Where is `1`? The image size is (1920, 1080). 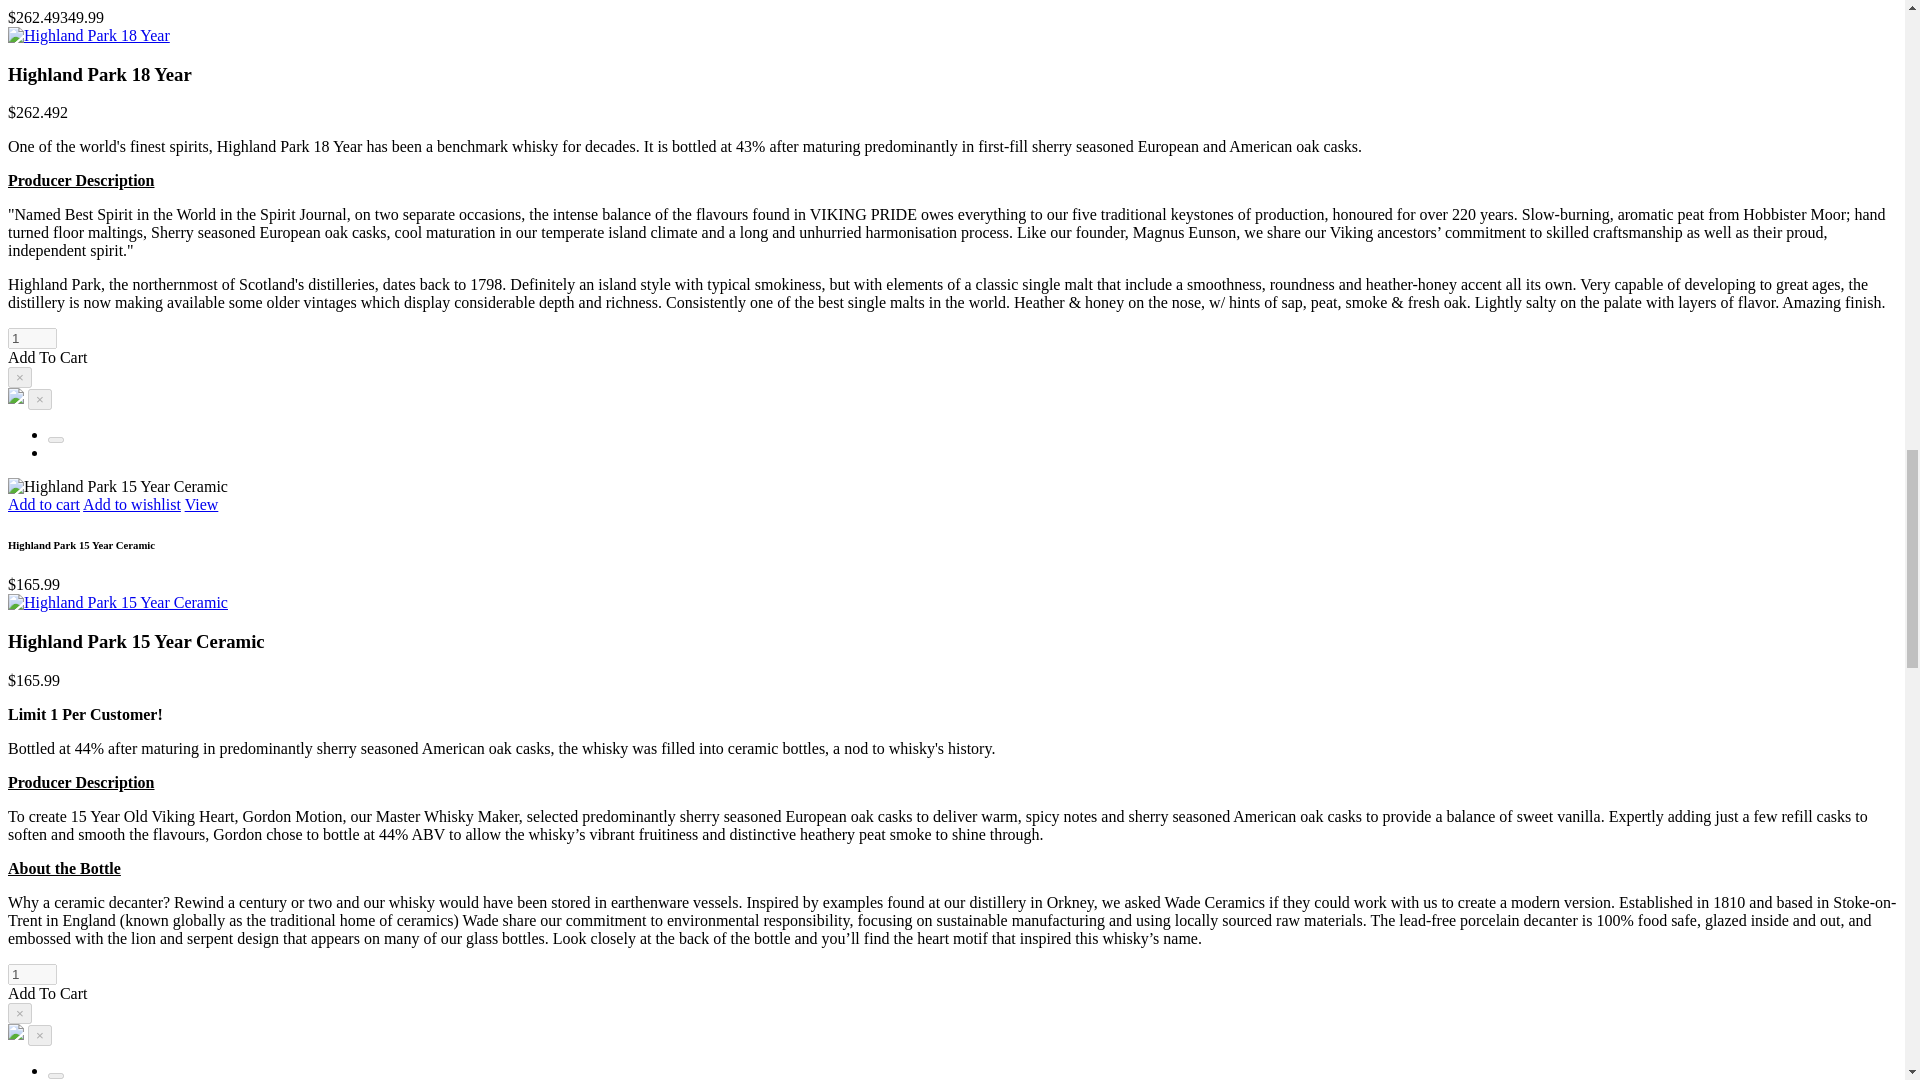 1 is located at coordinates (32, 338).